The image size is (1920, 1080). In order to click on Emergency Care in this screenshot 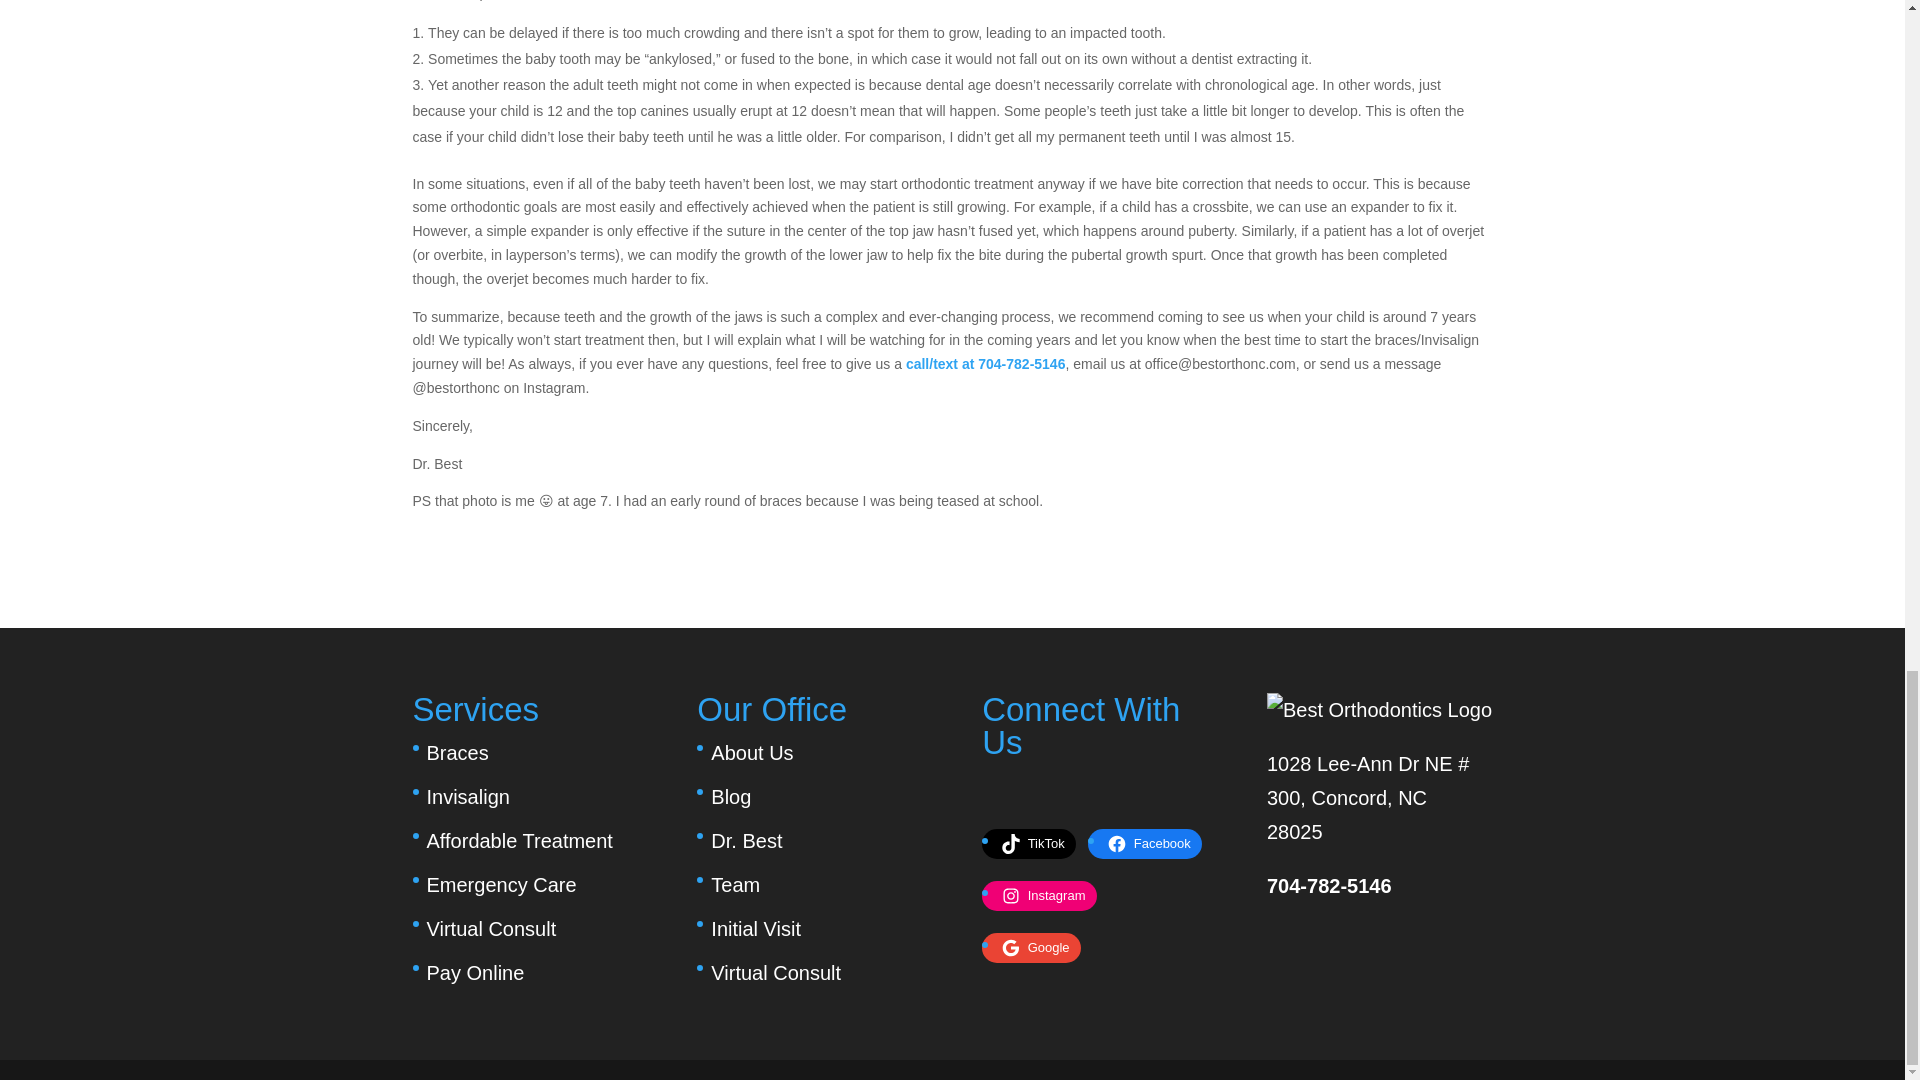, I will do `click(501, 884)`.